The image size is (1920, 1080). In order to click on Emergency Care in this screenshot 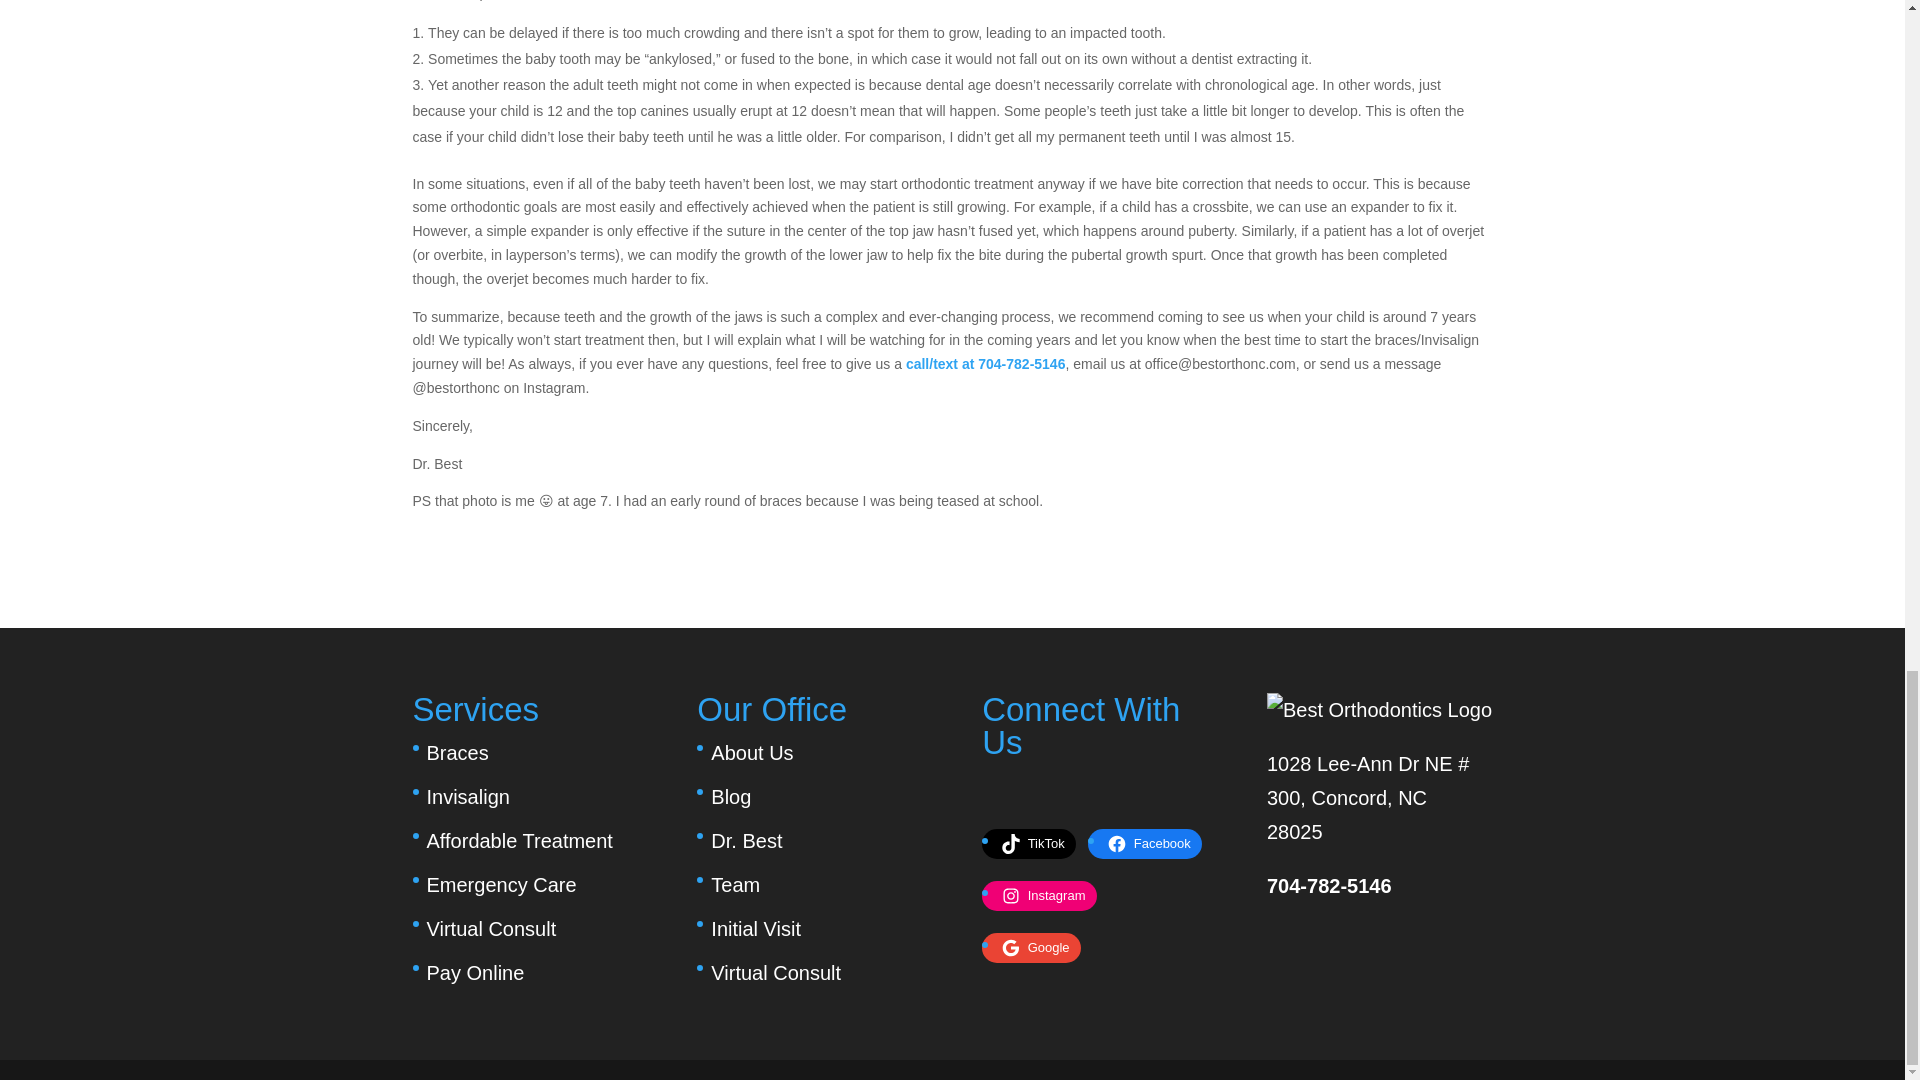, I will do `click(501, 884)`.